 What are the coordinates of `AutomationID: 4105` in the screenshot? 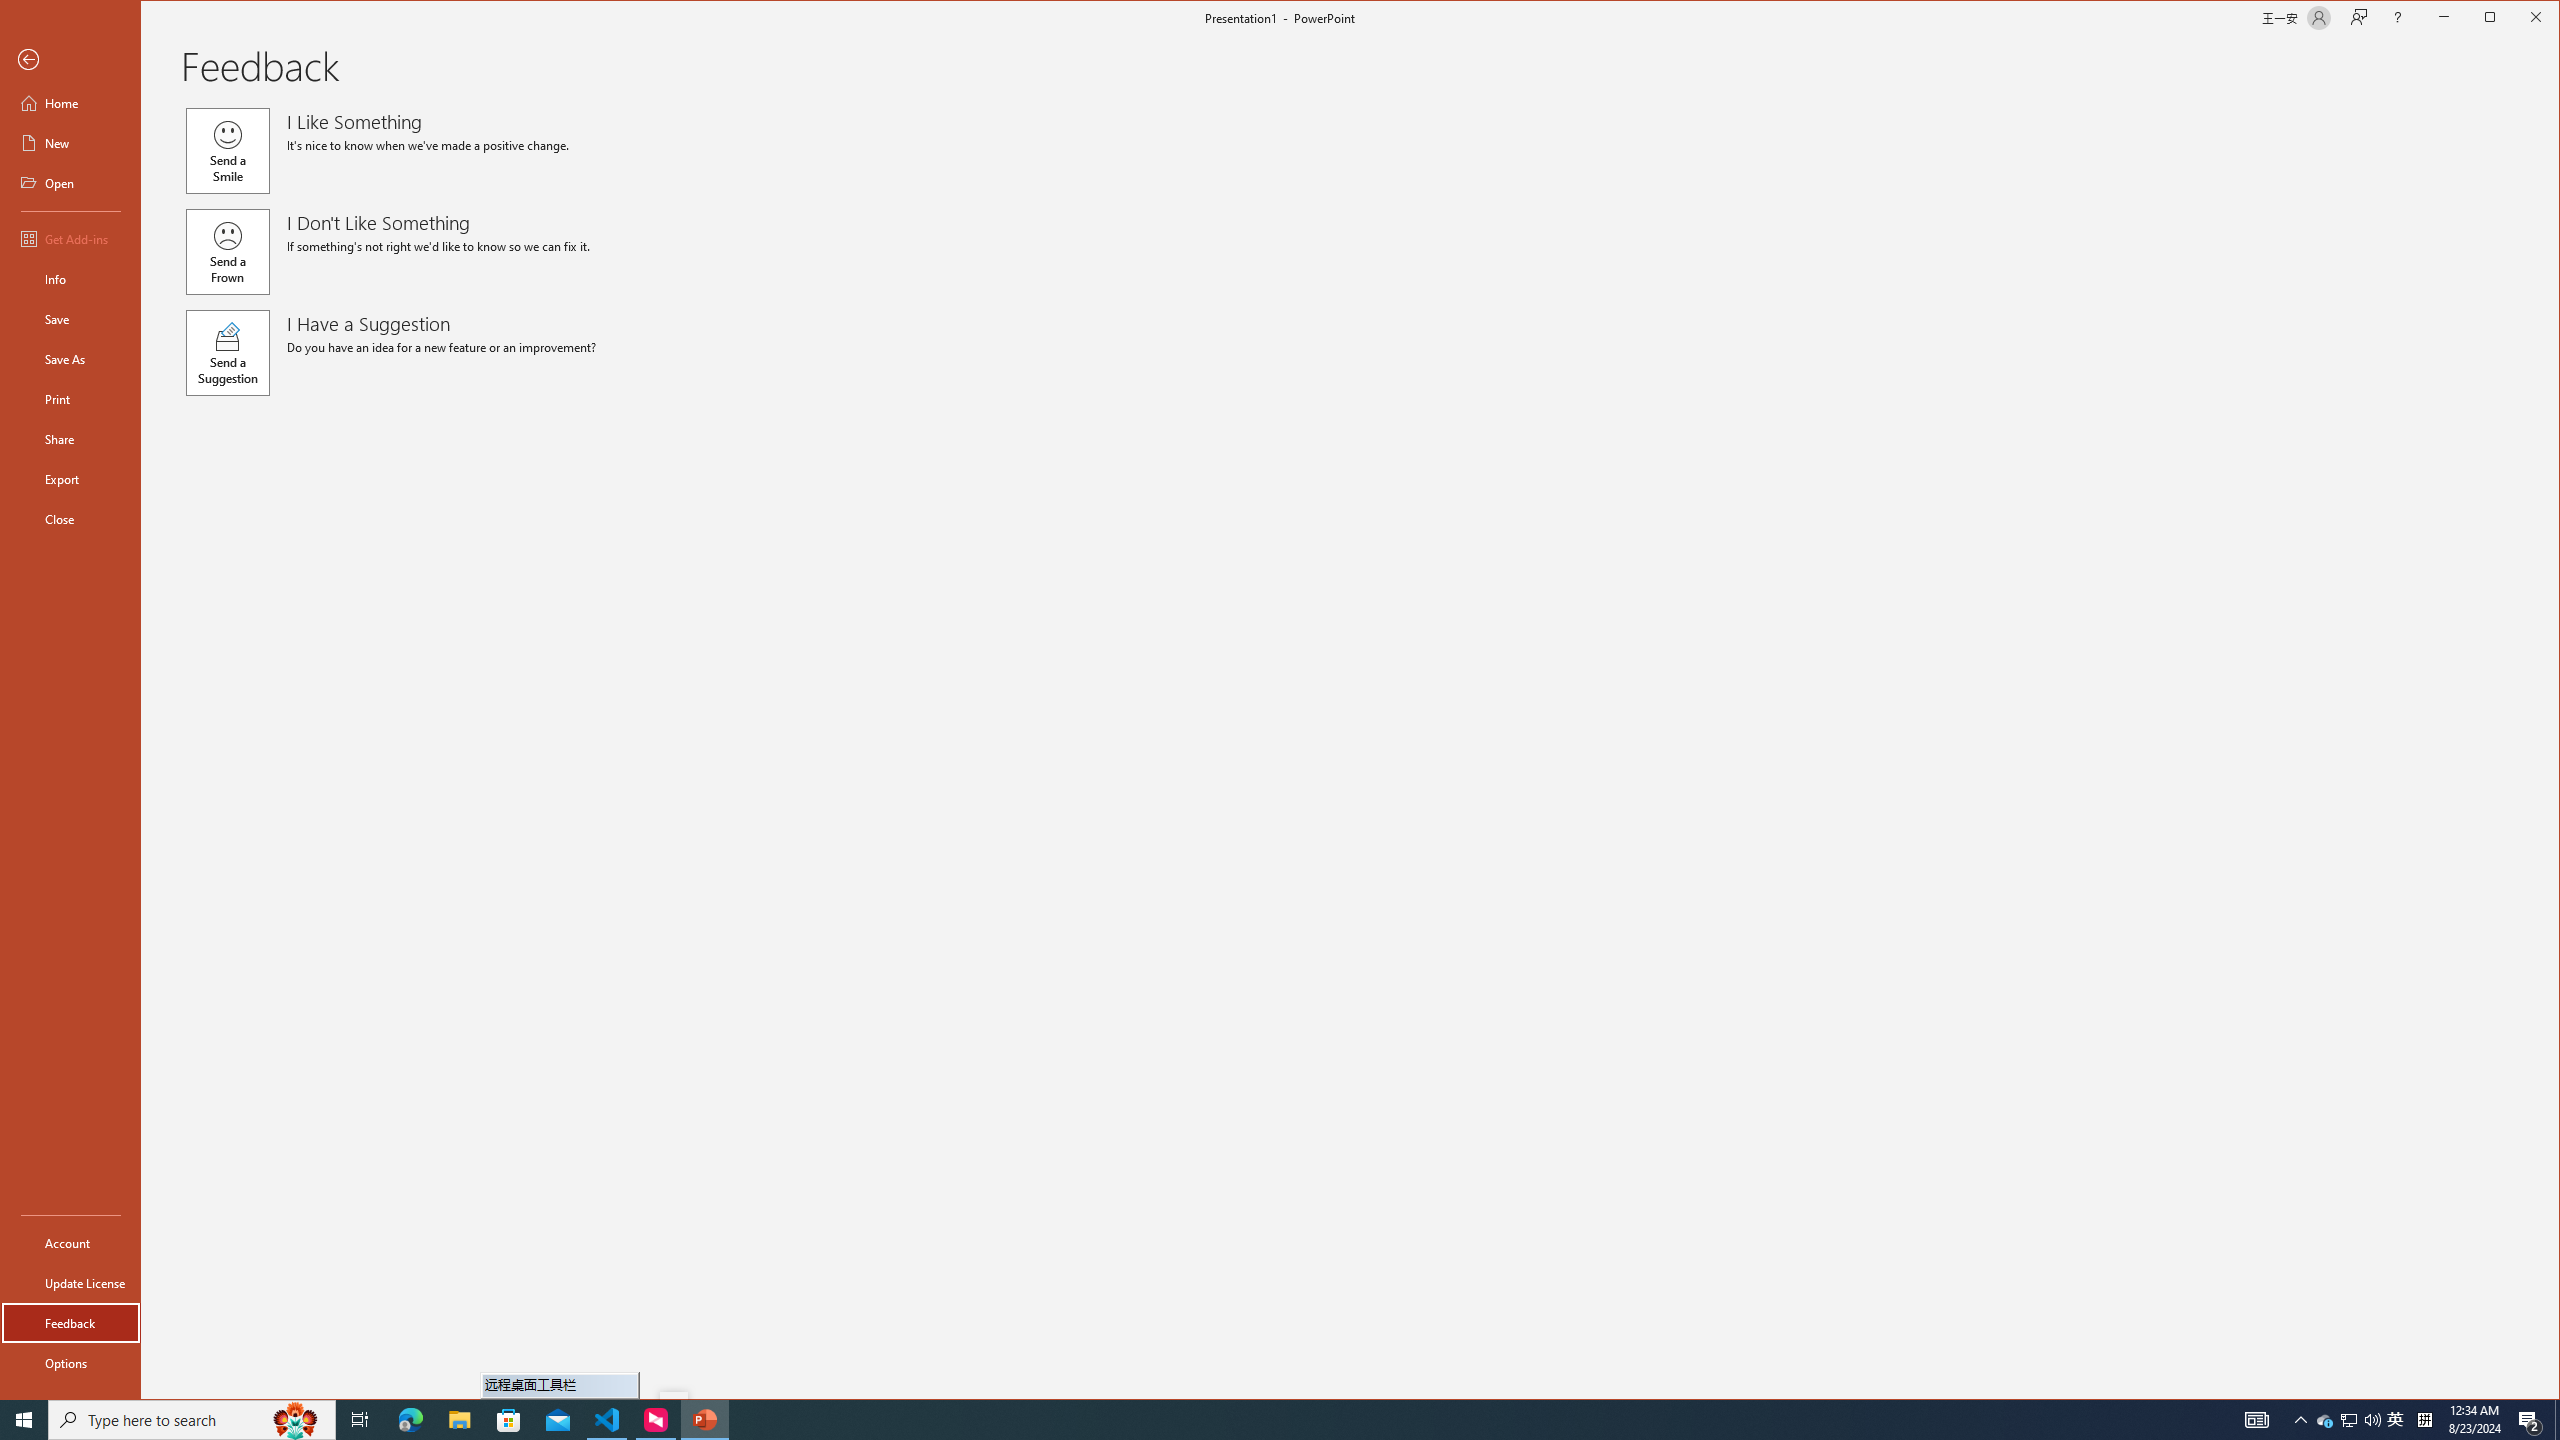 It's located at (2256, 1420).